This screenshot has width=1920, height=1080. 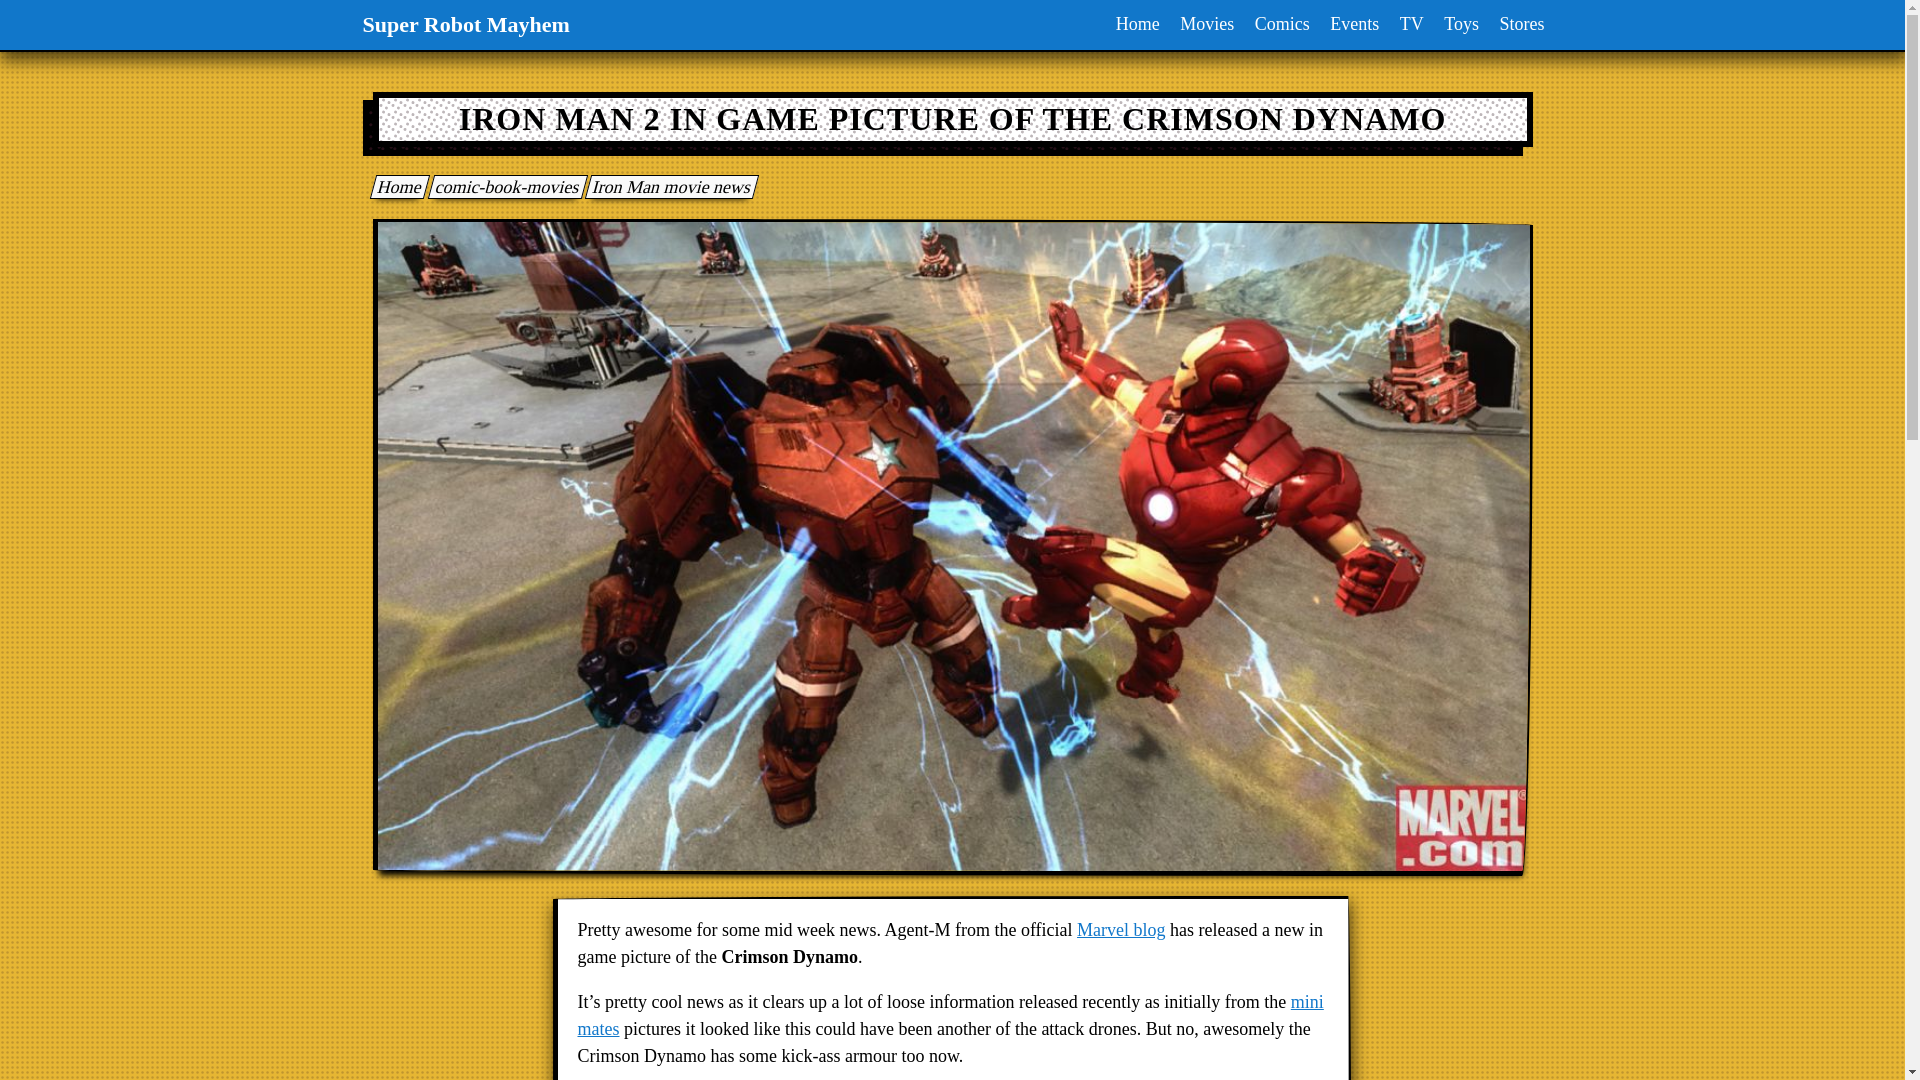 What do you see at coordinates (504, 186) in the screenshot?
I see `comic-book-movies` at bounding box center [504, 186].